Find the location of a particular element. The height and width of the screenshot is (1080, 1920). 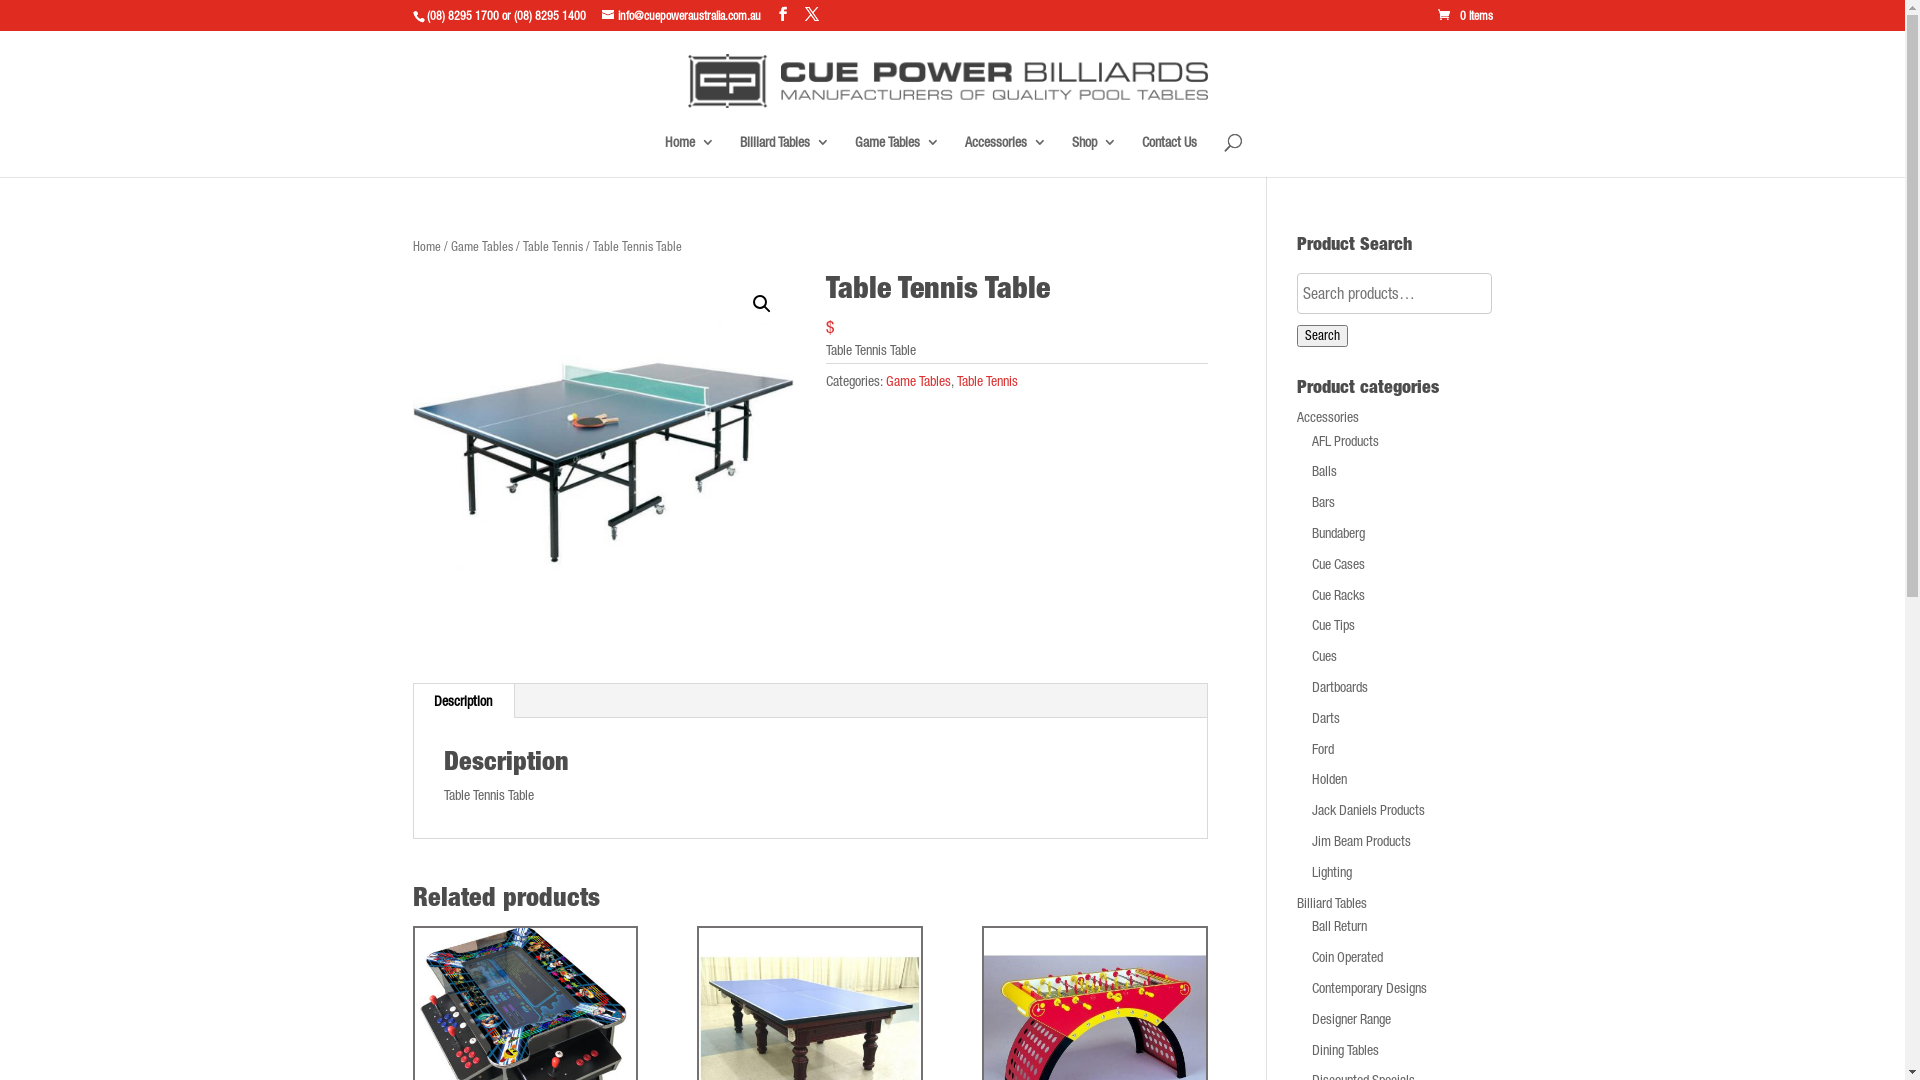

info@cuepoweraustralia.com.au is located at coordinates (682, 16).